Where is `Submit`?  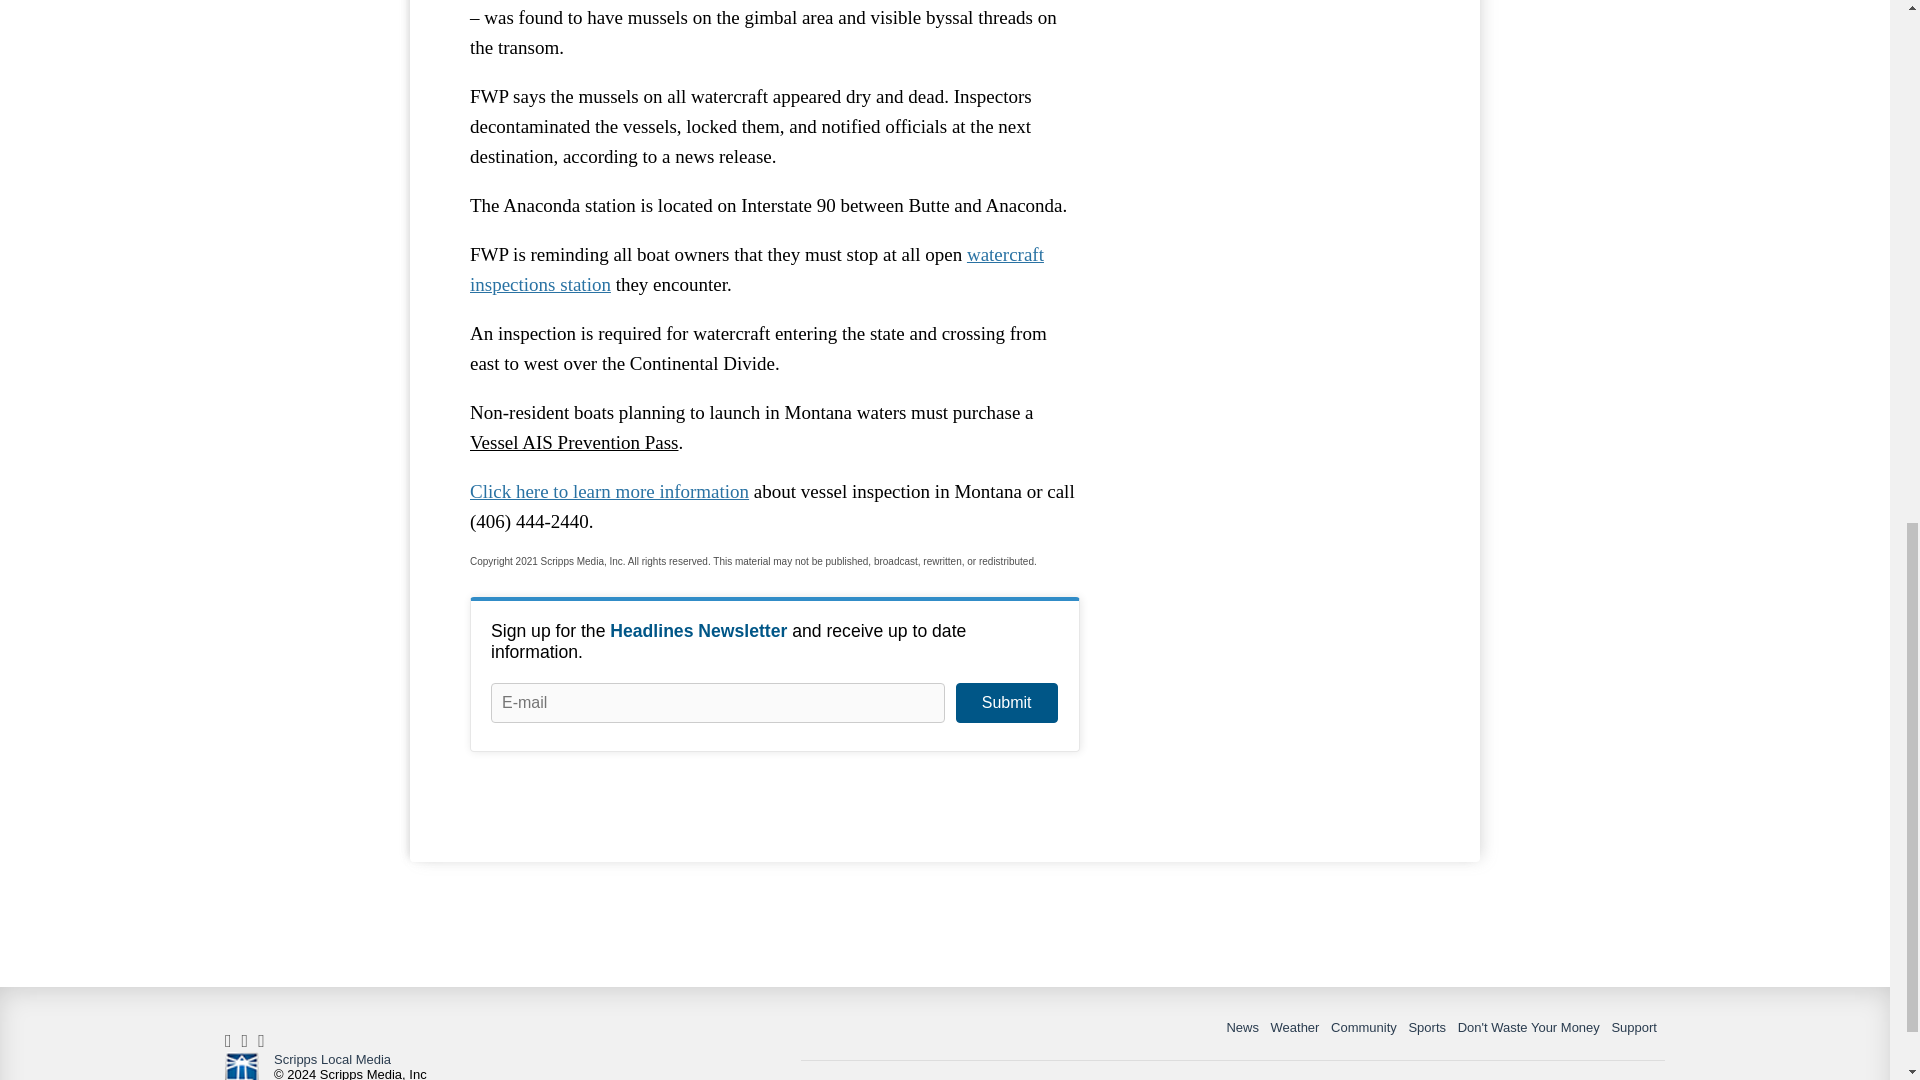
Submit is located at coordinates (1006, 702).